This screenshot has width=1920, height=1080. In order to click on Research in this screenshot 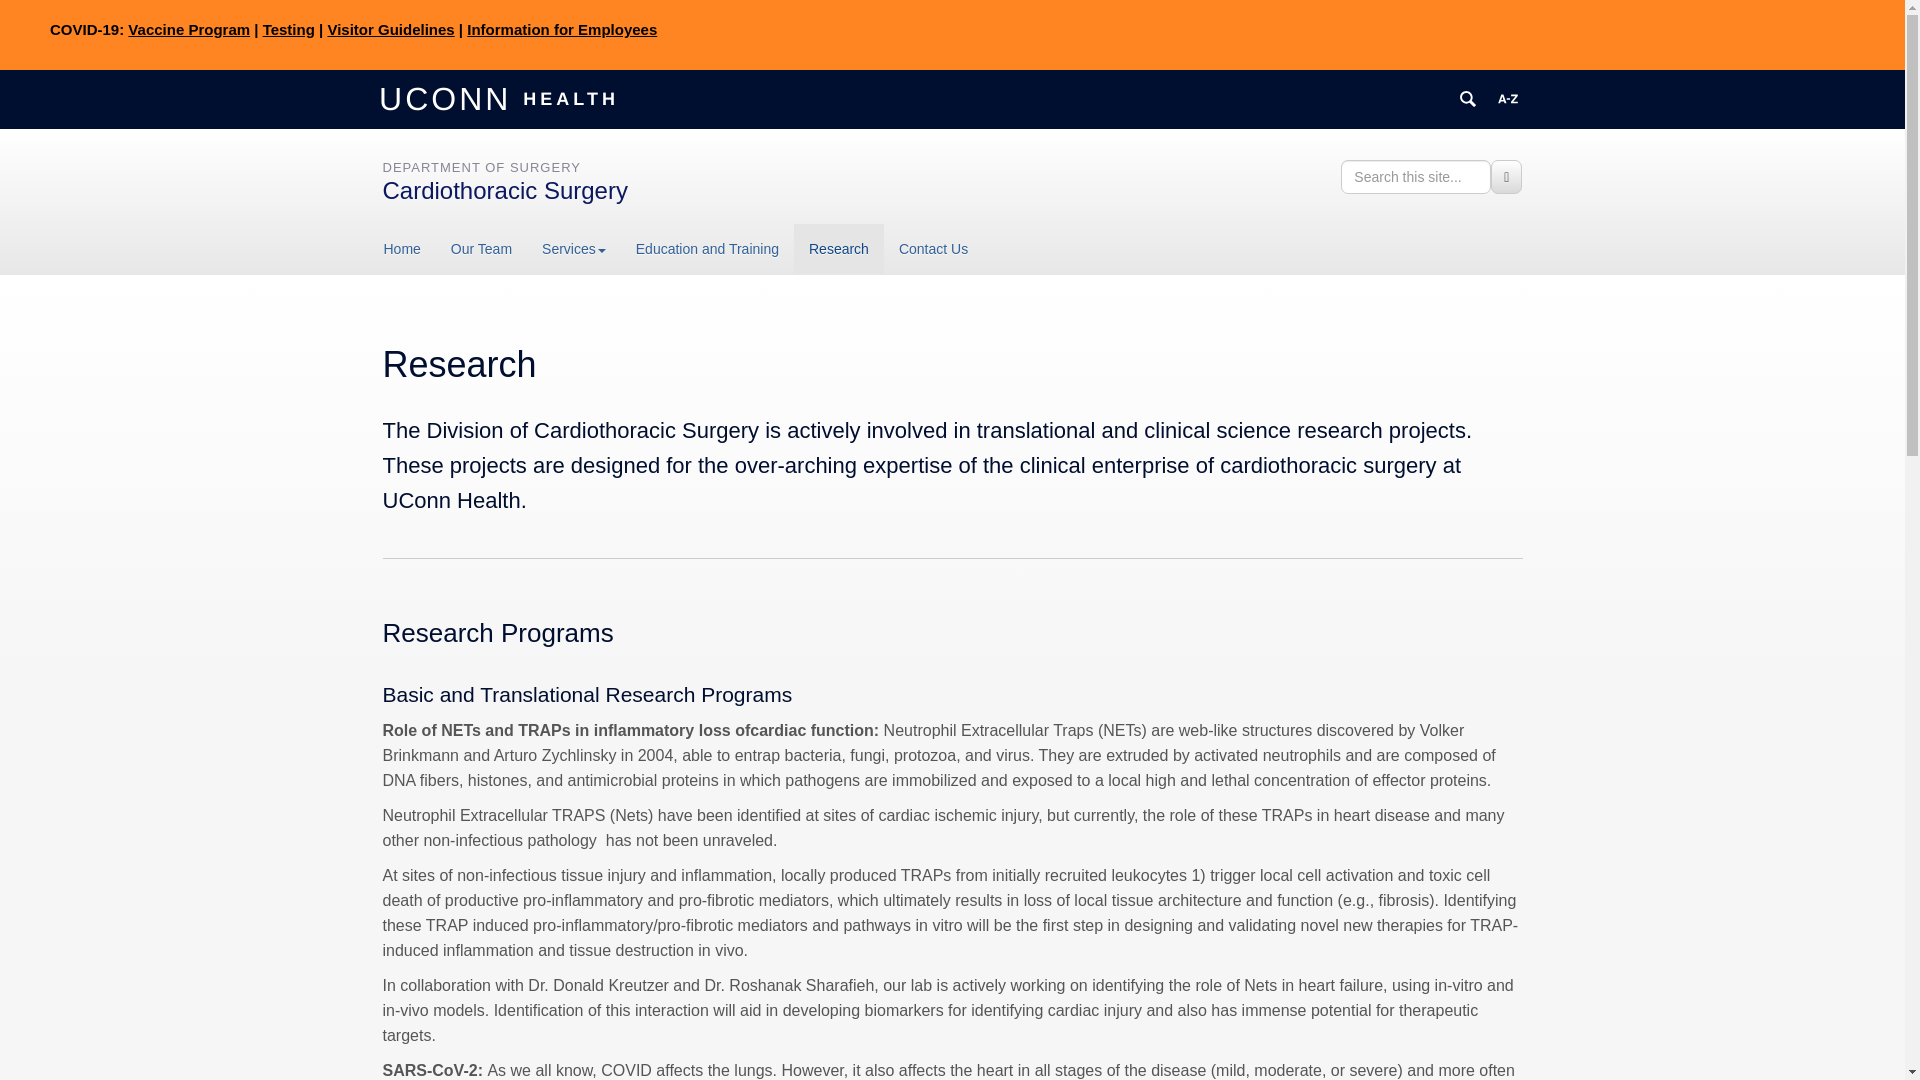, I will do `click(838, 248)`.